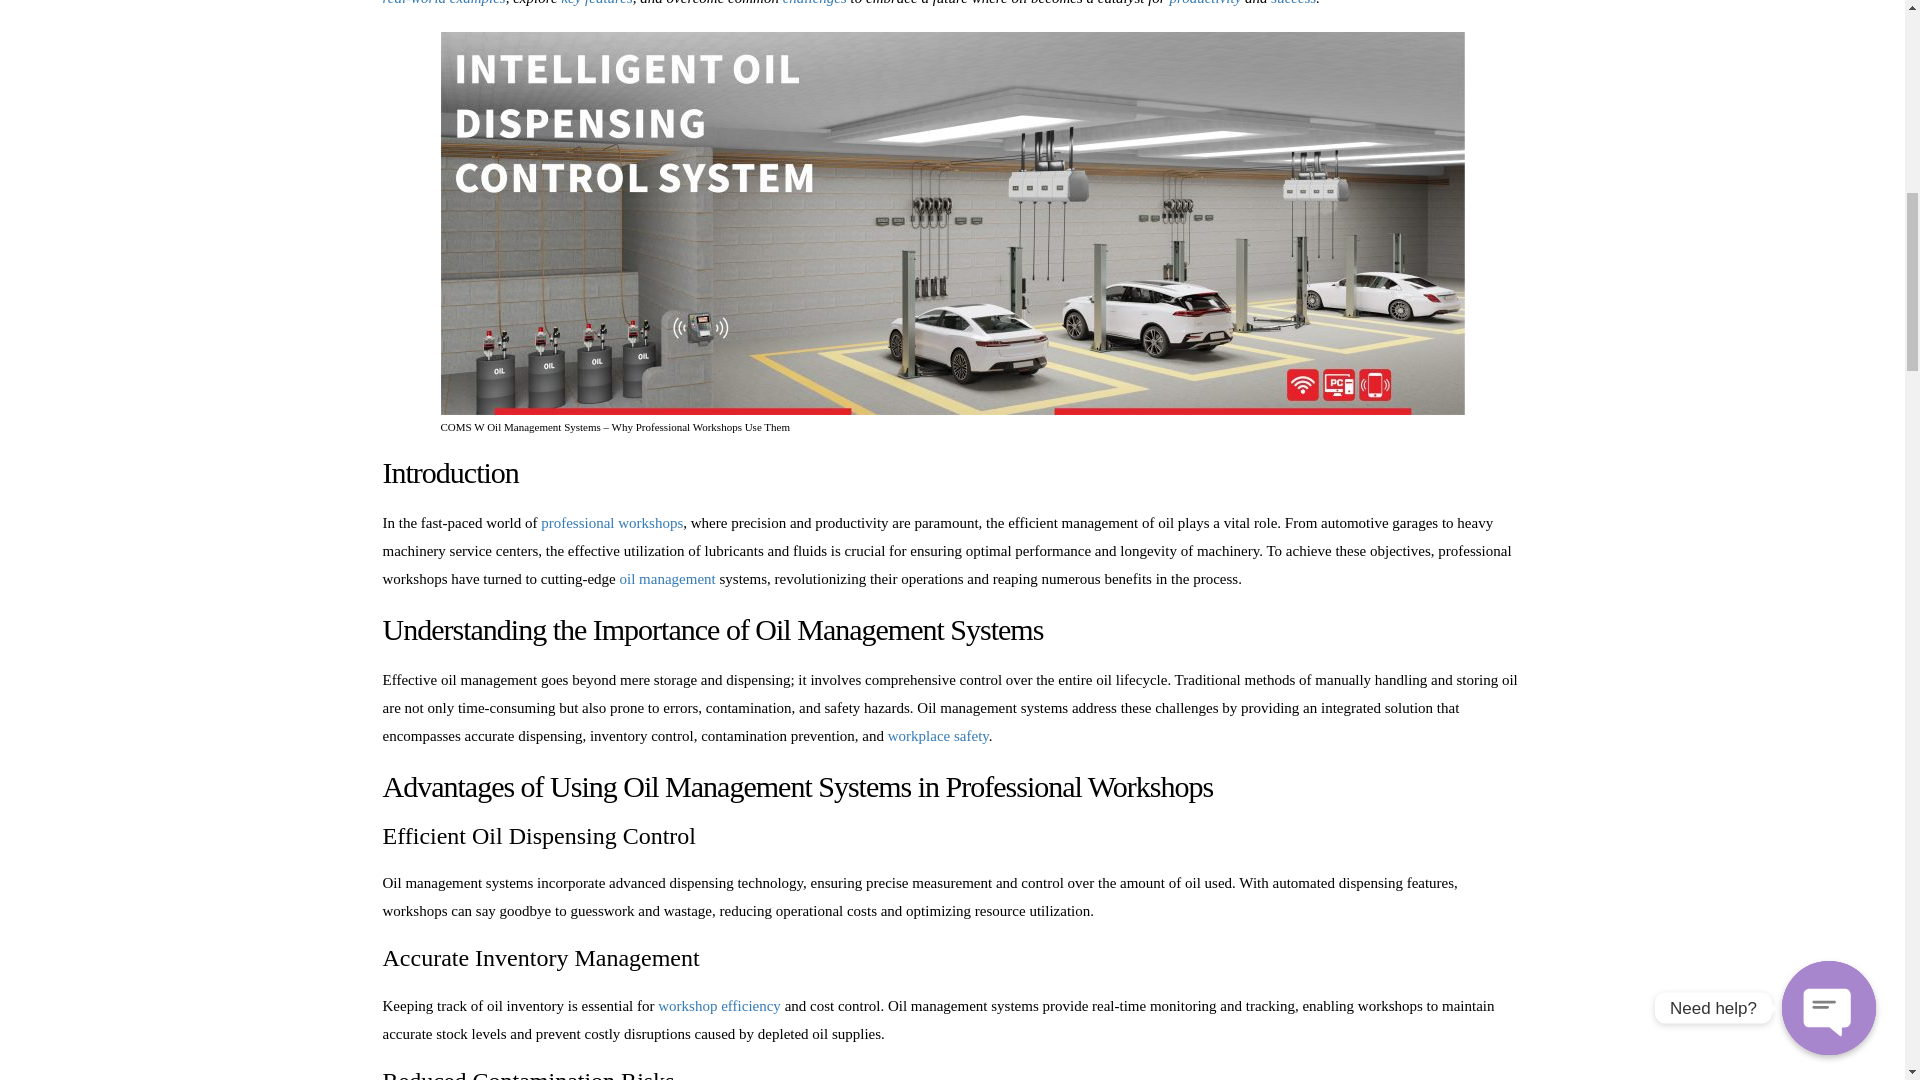 The height and width of the screenshot is (1080, 1920). What do you see at coordinates (668, 579) in the screenshot?
I see `View all posts in oil management` at bounding box center [668, 579].